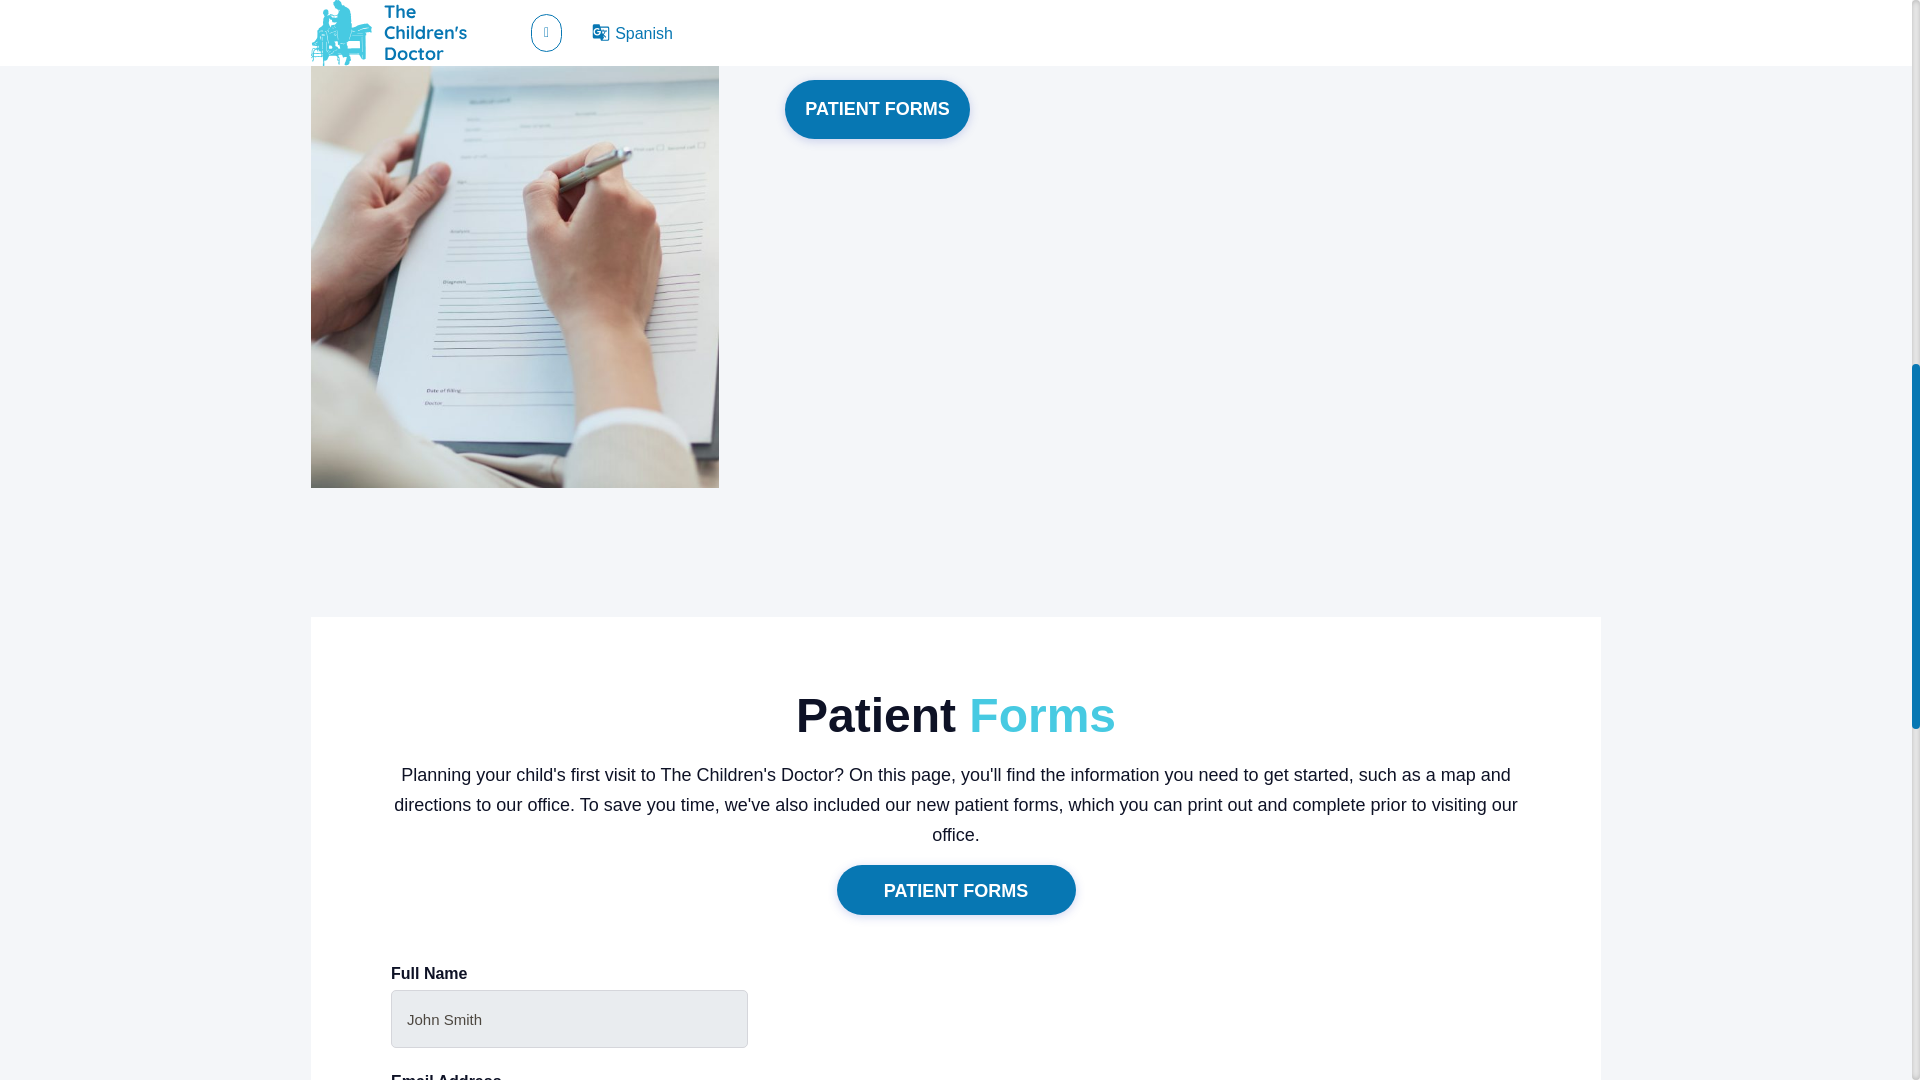 The image size is (1920, 1080). I want to click on PATIENT FORMS, so click(877, 109).